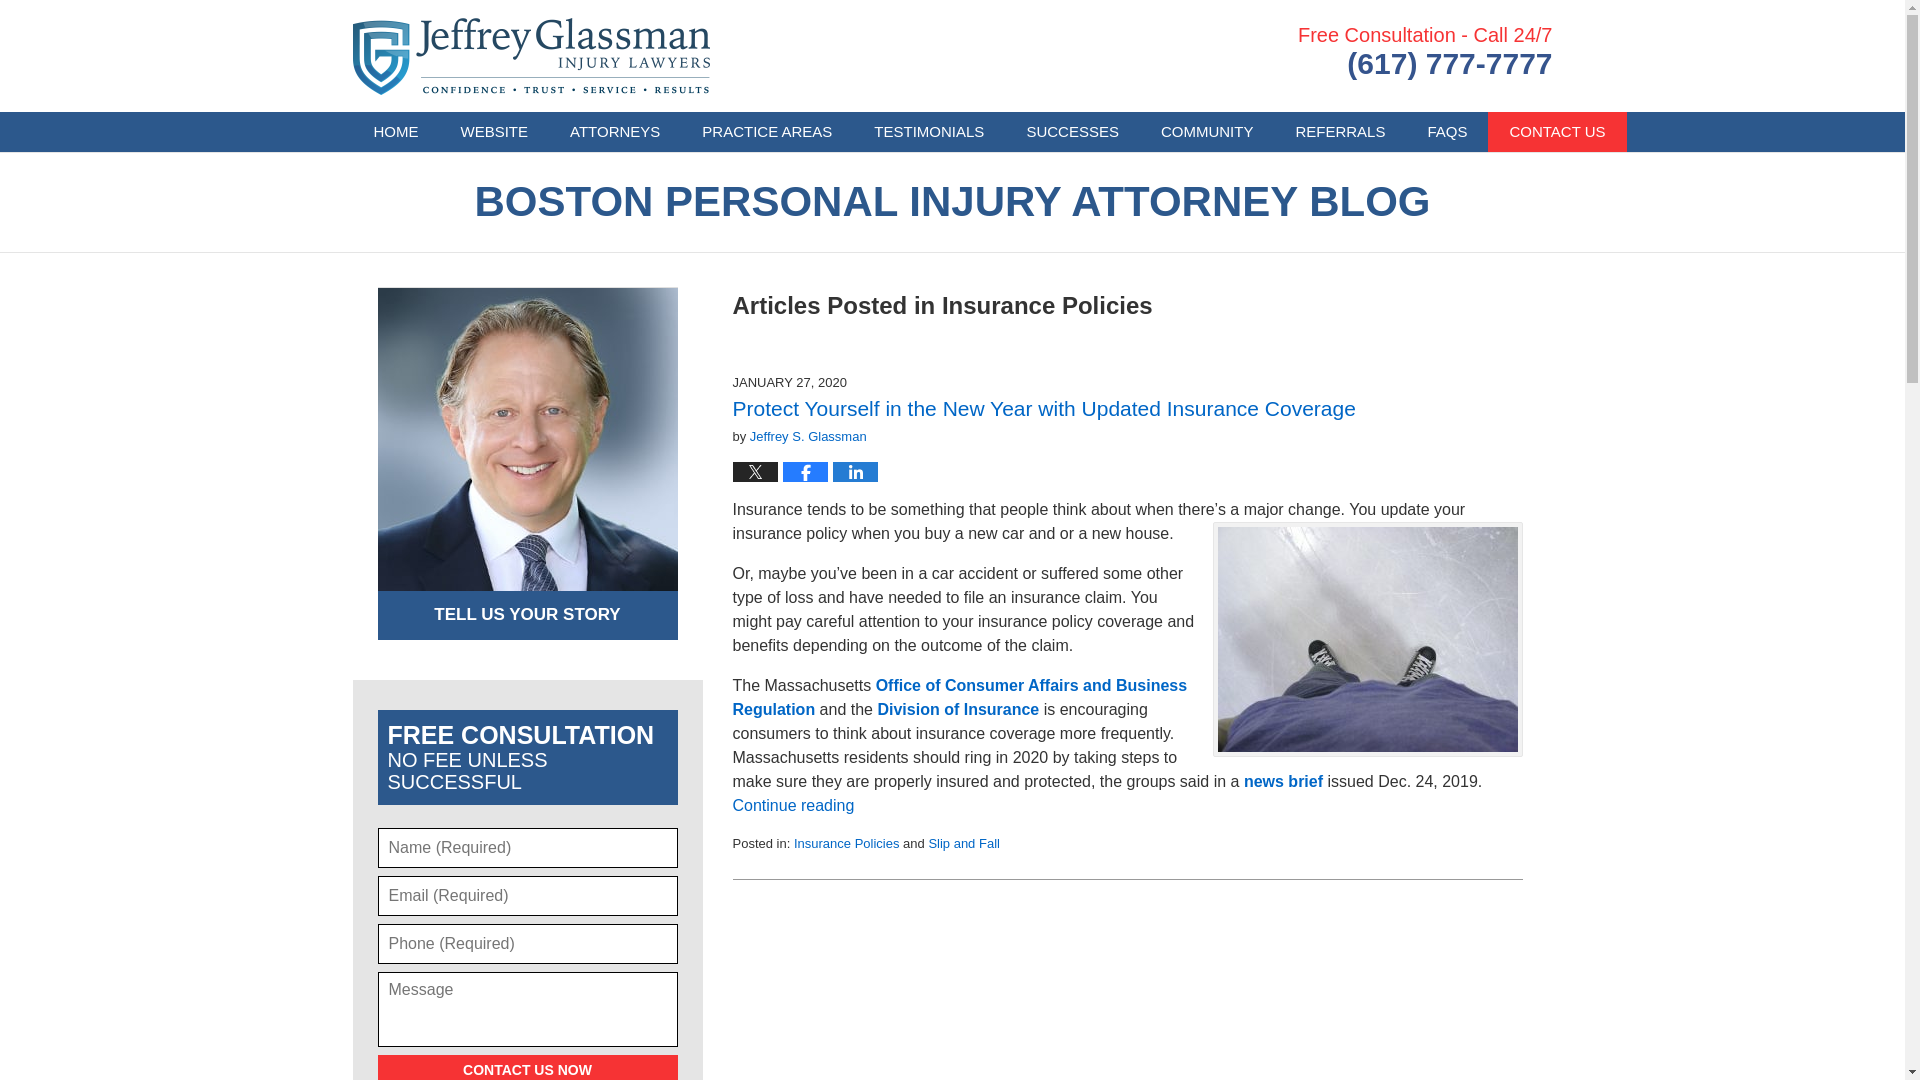  What do you see at coordinates (1072, 132) in the screenshot?
I see `SUCCESSES` at bounding box center [1072, 132].